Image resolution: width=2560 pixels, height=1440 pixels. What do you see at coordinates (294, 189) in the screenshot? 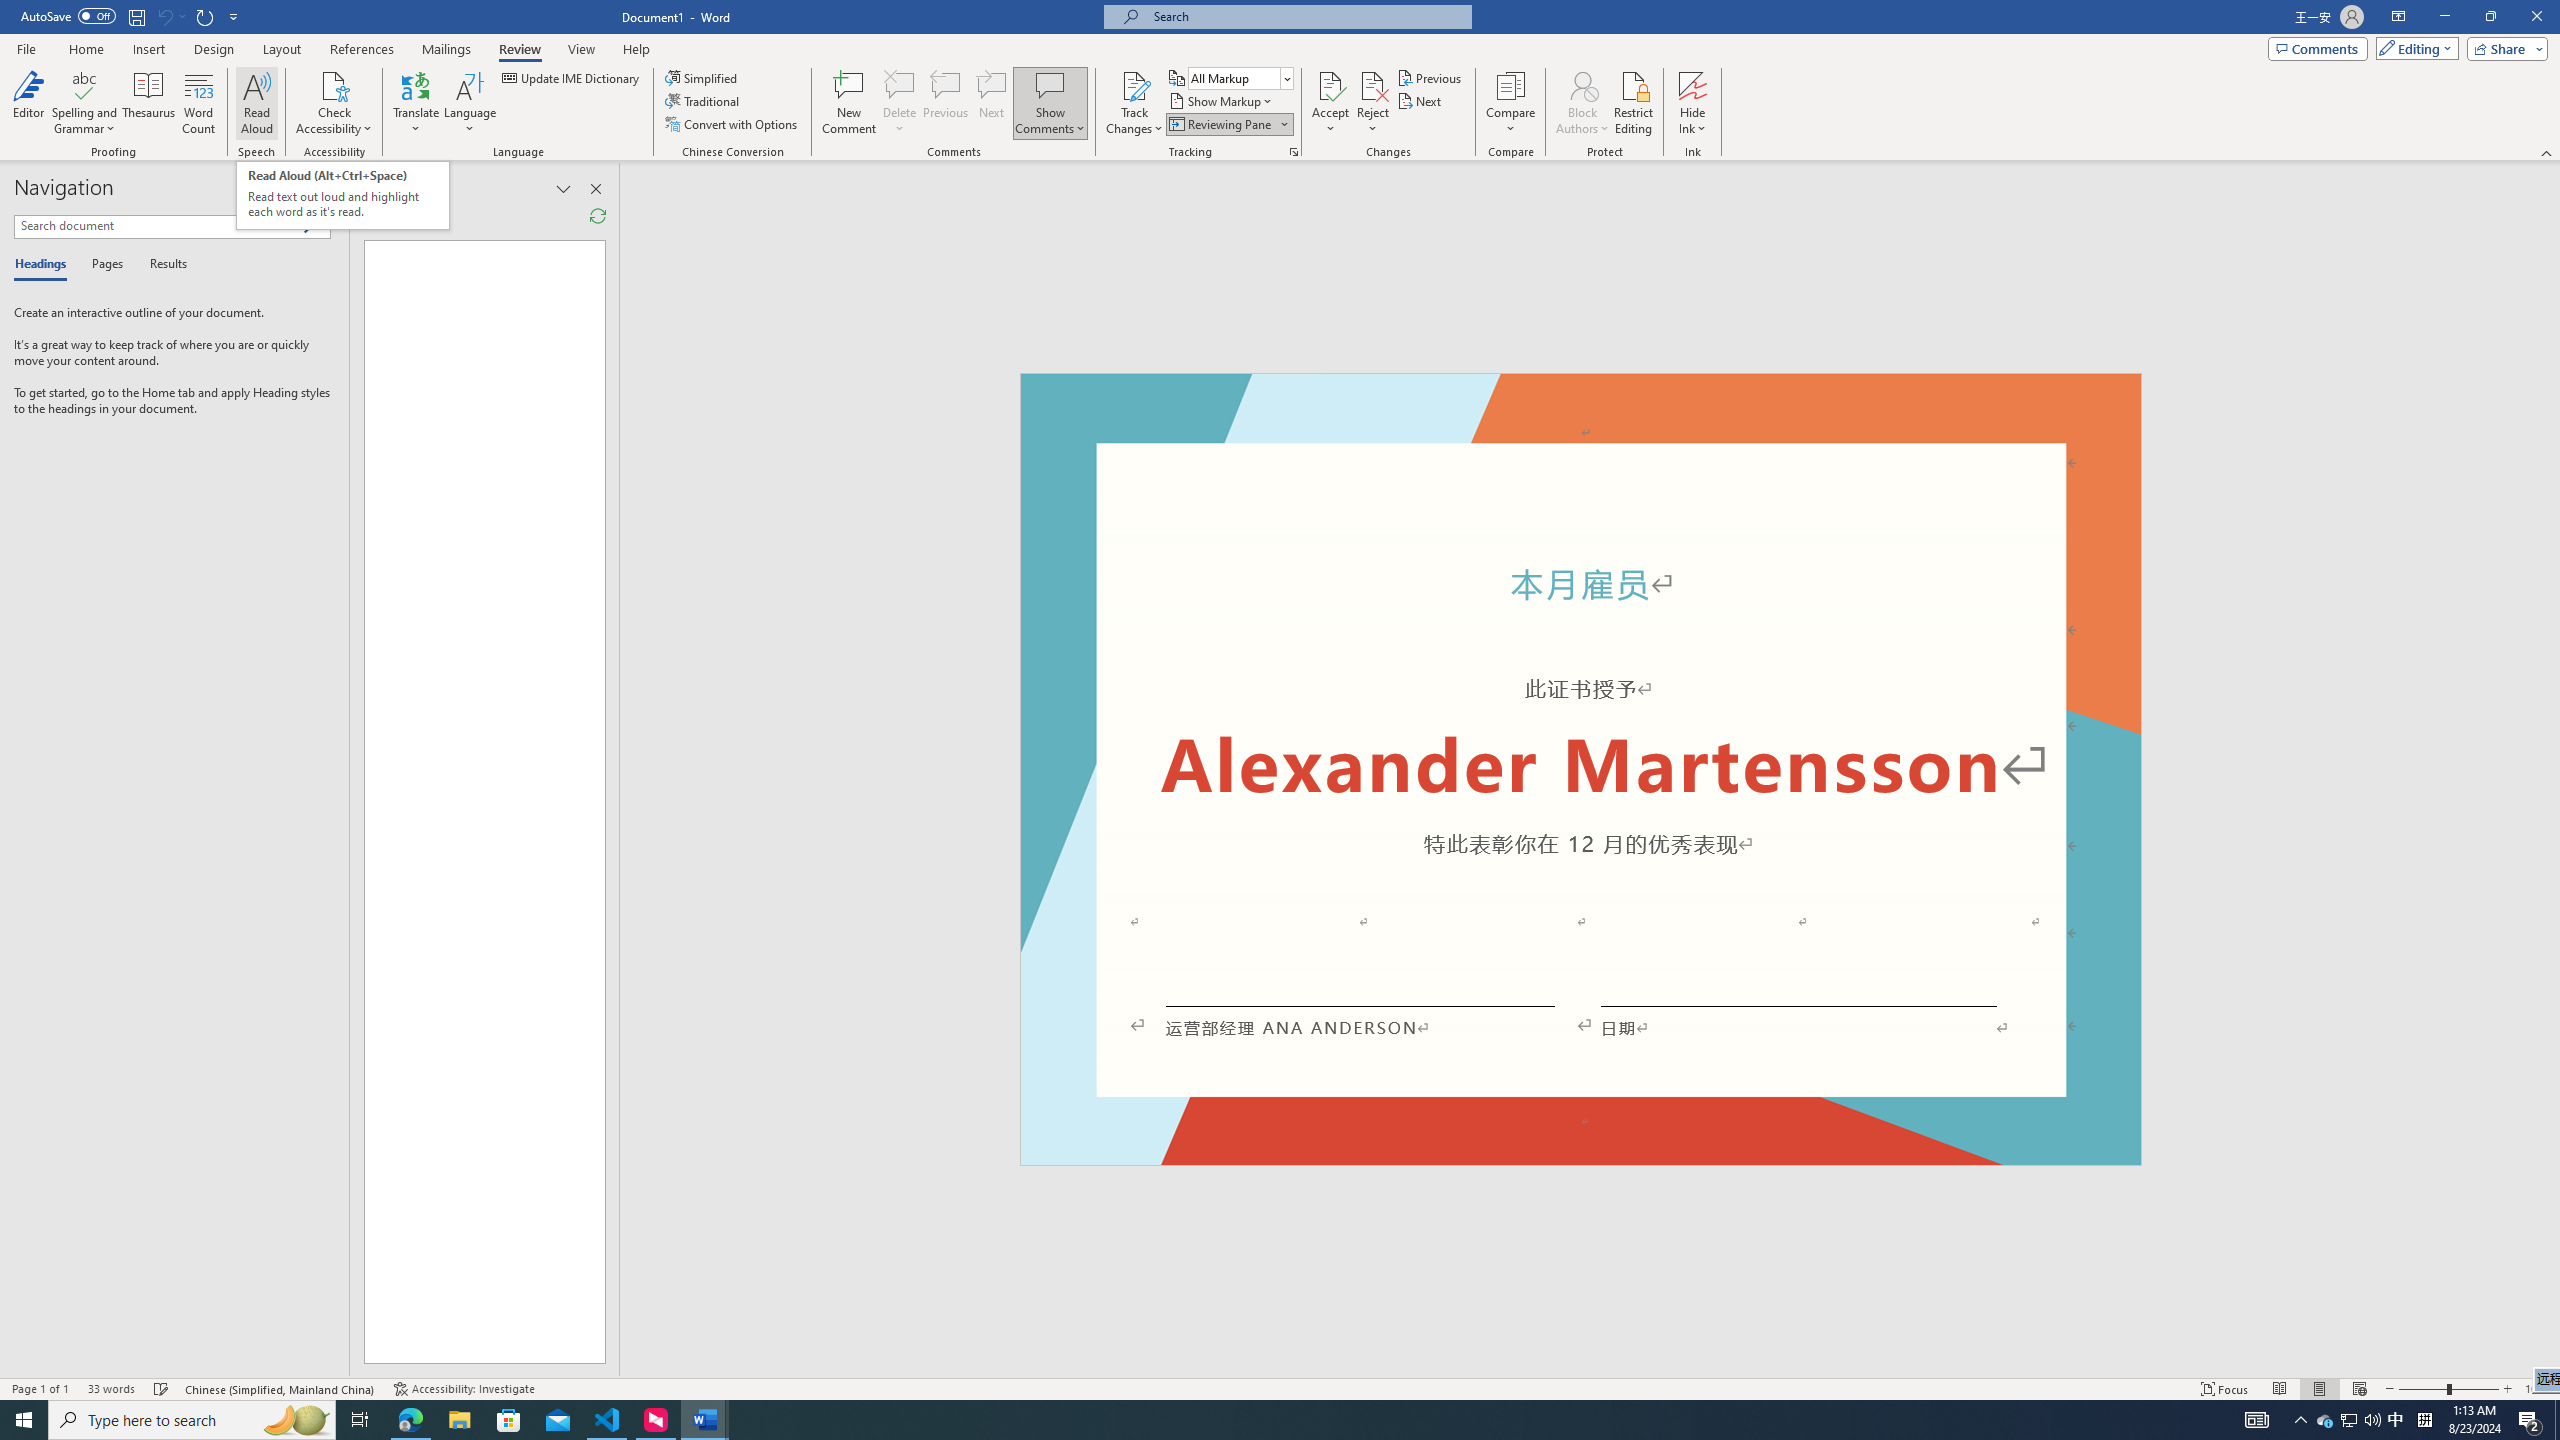
I see `Task Pane Options` at bounding box center [294, 189].